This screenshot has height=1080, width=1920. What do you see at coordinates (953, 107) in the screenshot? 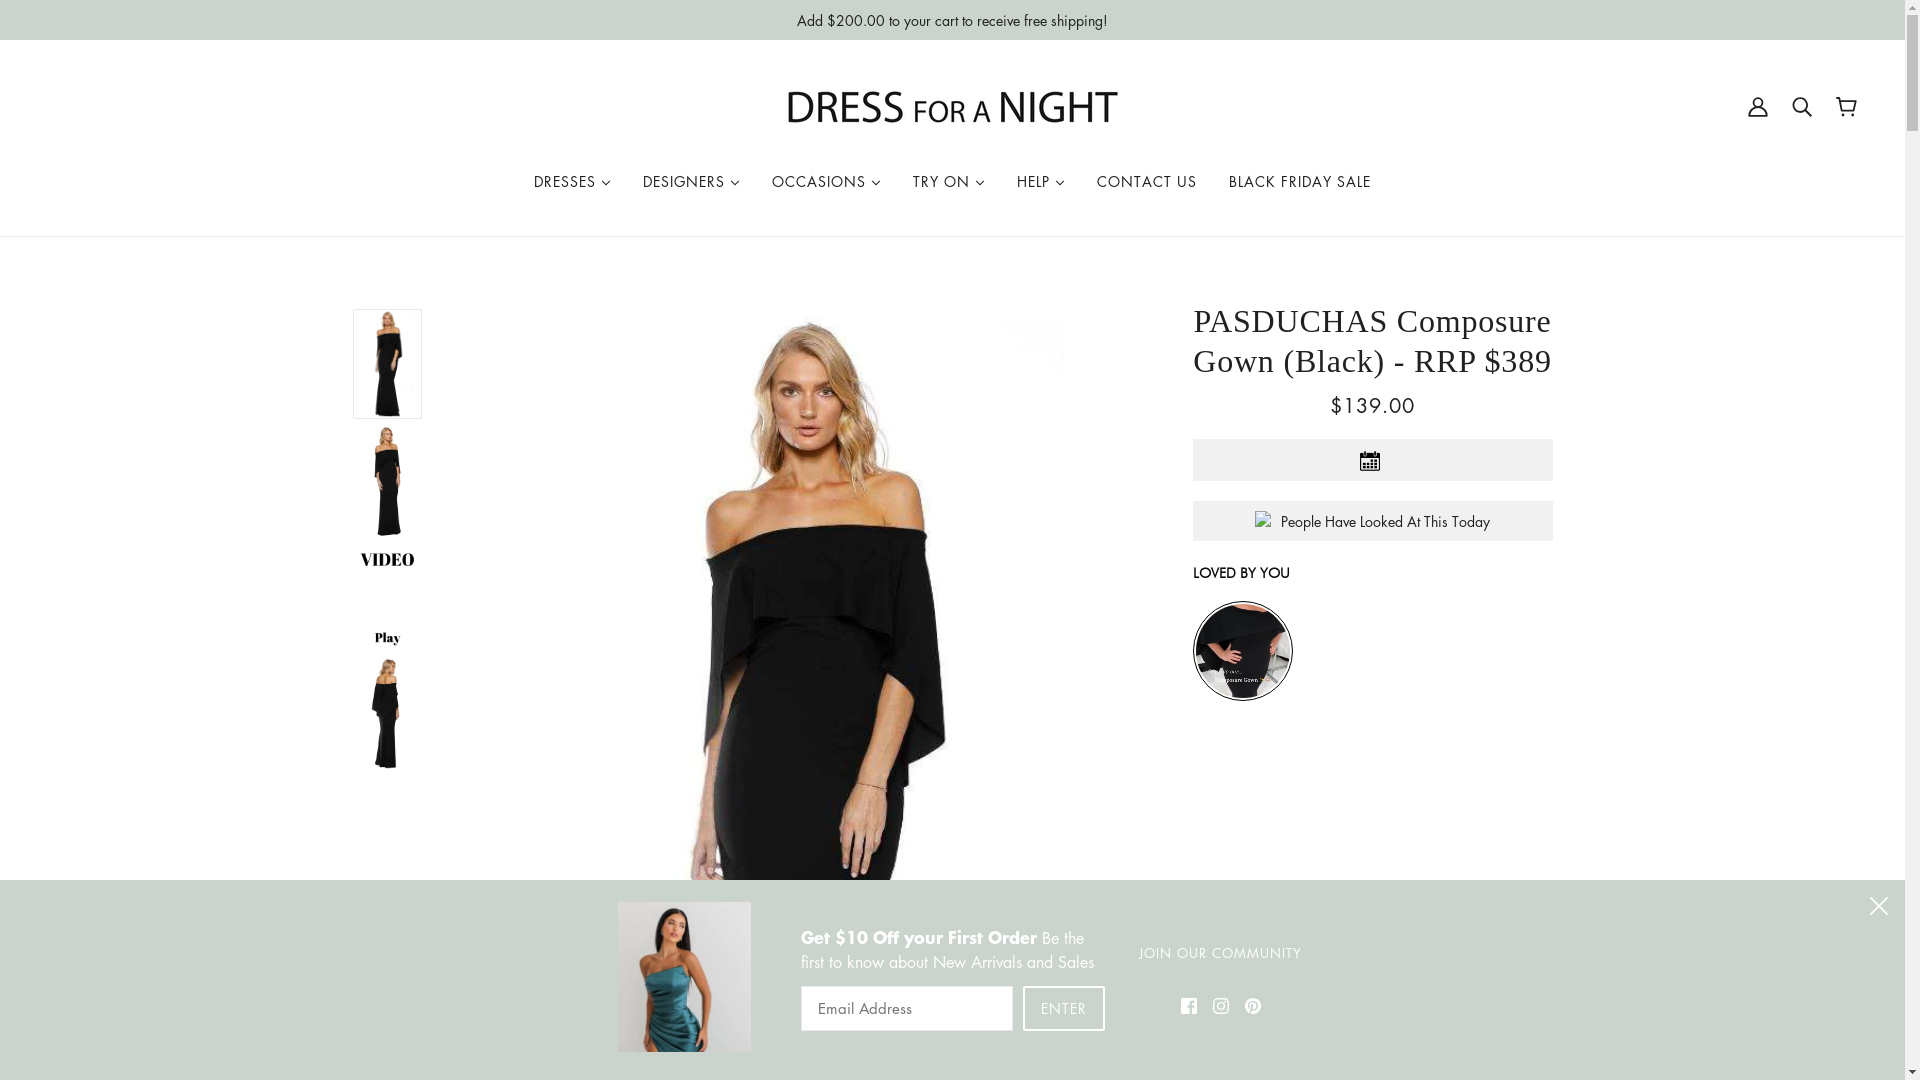
I see `Dress for a Night` at bounding box center [953, 107].